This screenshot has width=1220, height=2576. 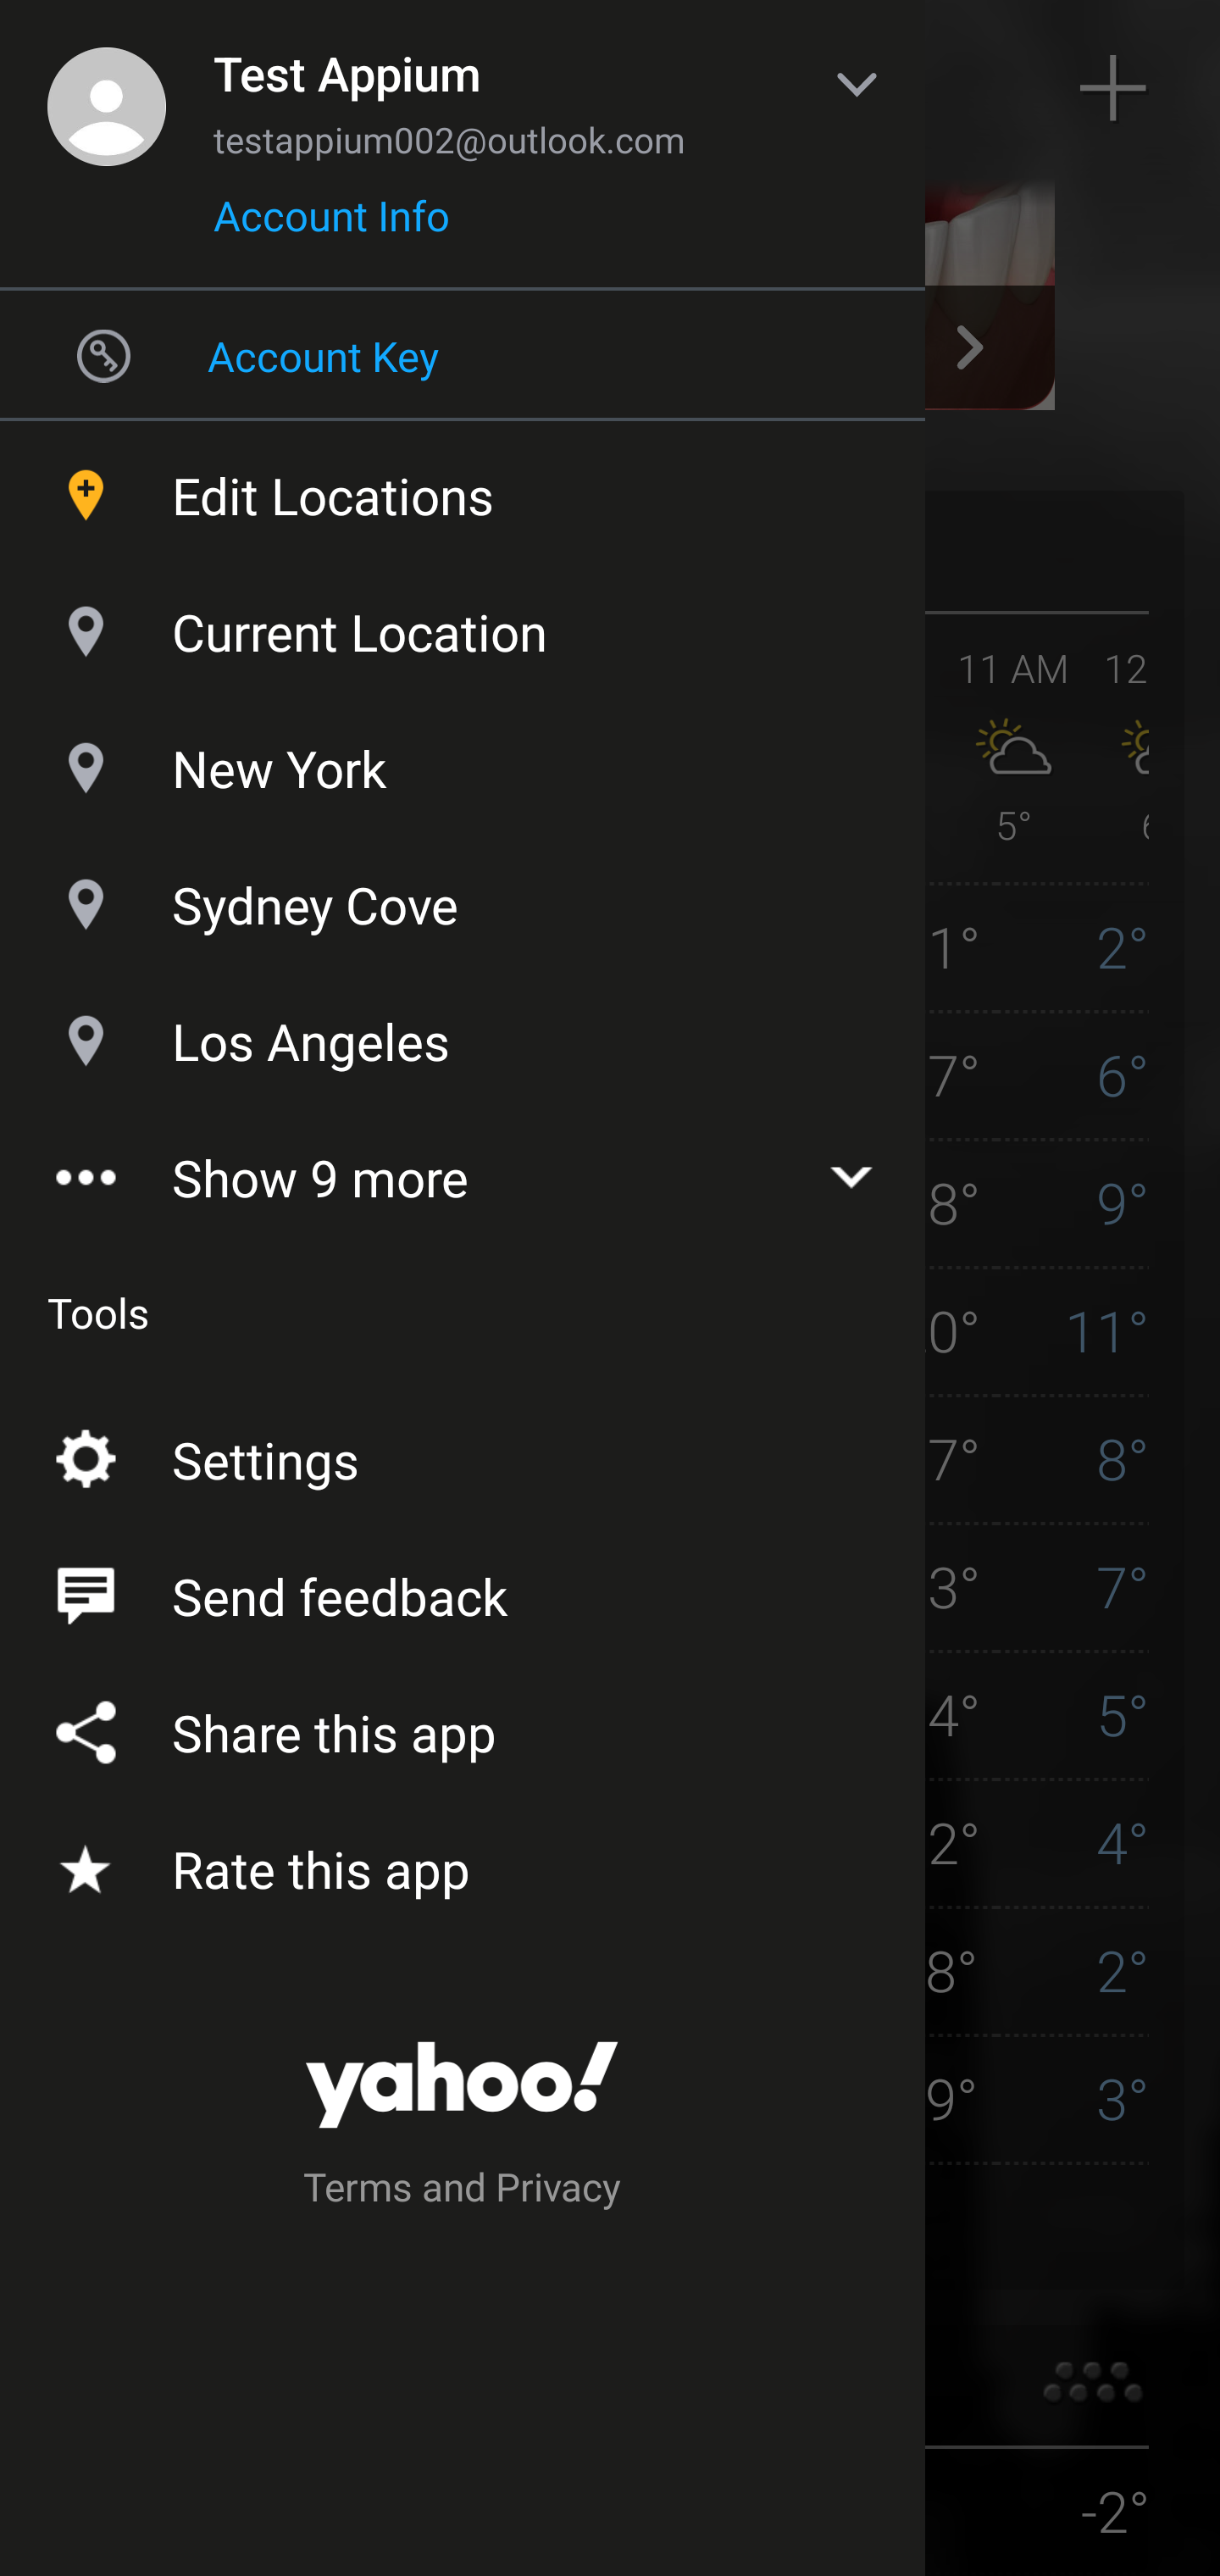 I want to click on Current Location, so click(x=463, y=624).